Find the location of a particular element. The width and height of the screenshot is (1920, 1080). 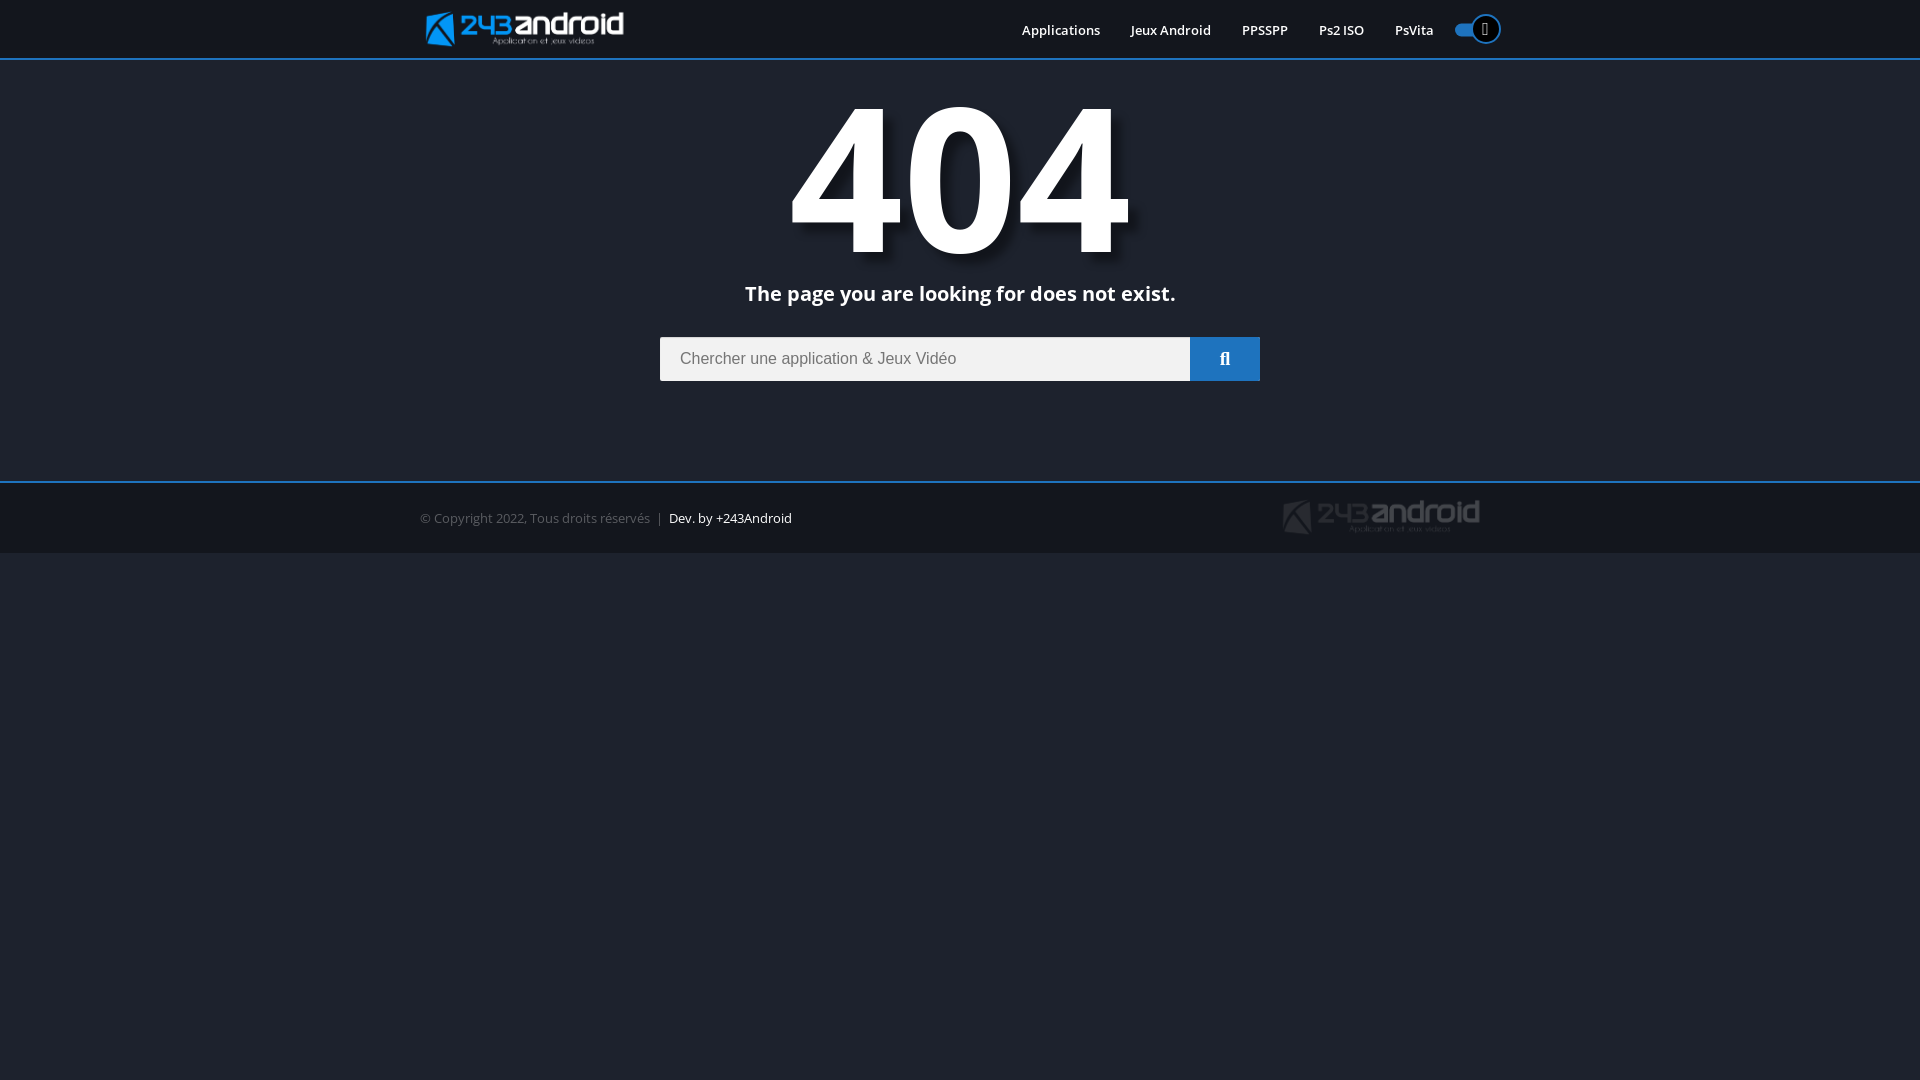

PPSSPP is located at coordinates (1265, 30).